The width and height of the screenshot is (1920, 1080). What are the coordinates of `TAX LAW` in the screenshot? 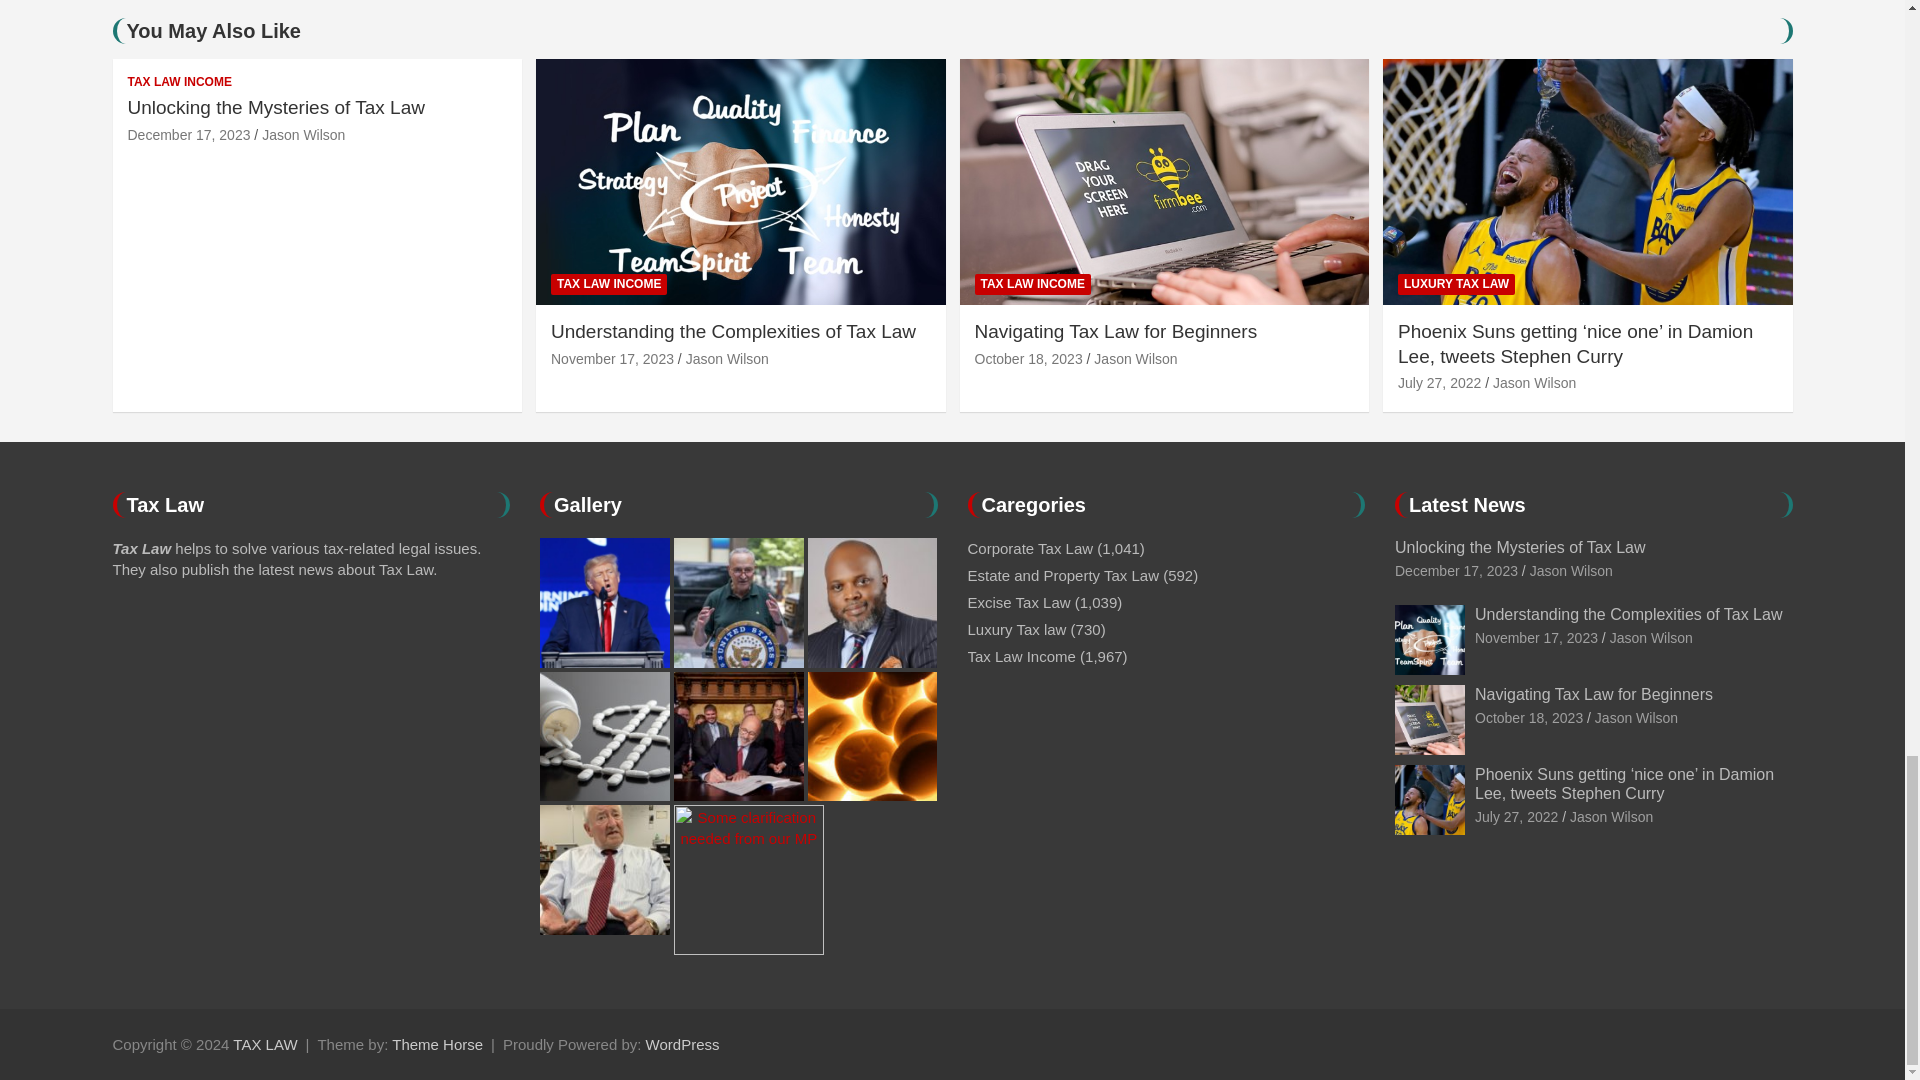 It's located at (264, 1044).